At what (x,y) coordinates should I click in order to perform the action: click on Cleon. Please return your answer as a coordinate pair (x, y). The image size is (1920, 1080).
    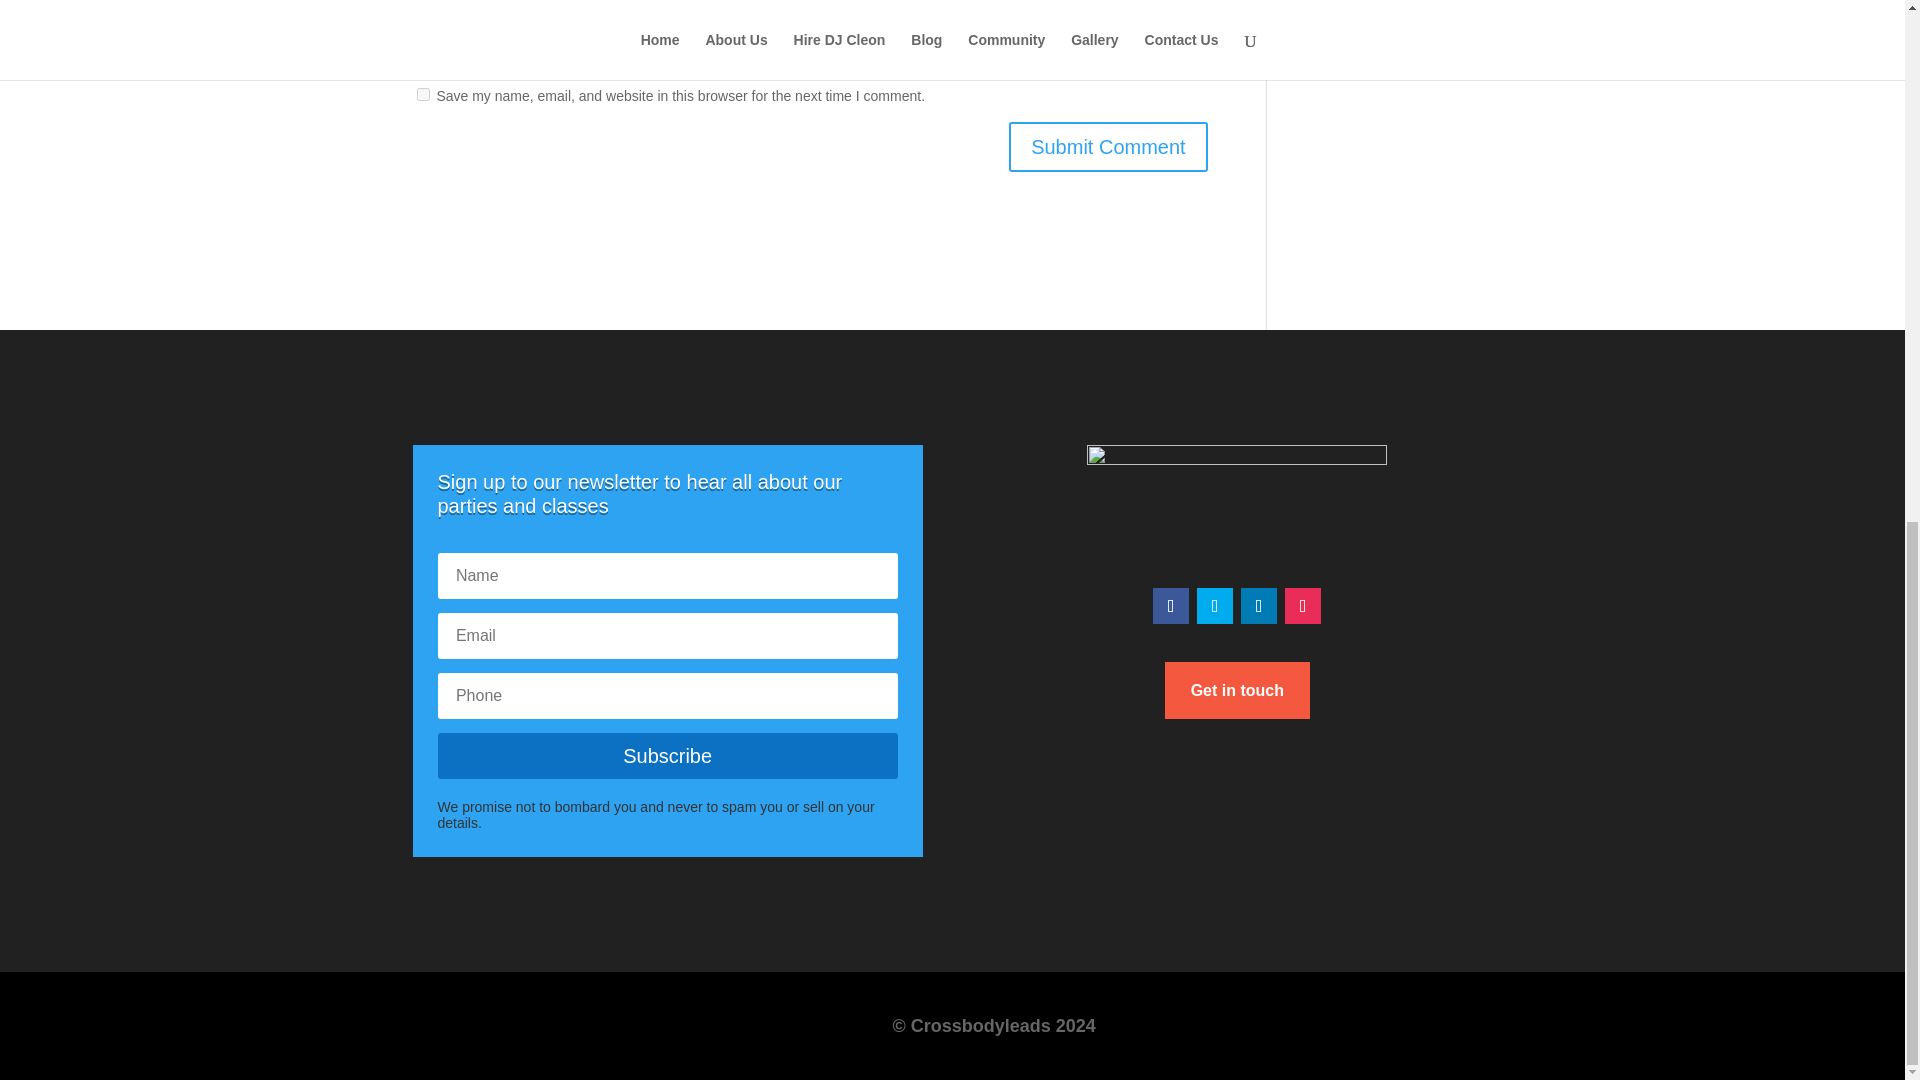
    Looking at the image, I should click on (1316, 12).